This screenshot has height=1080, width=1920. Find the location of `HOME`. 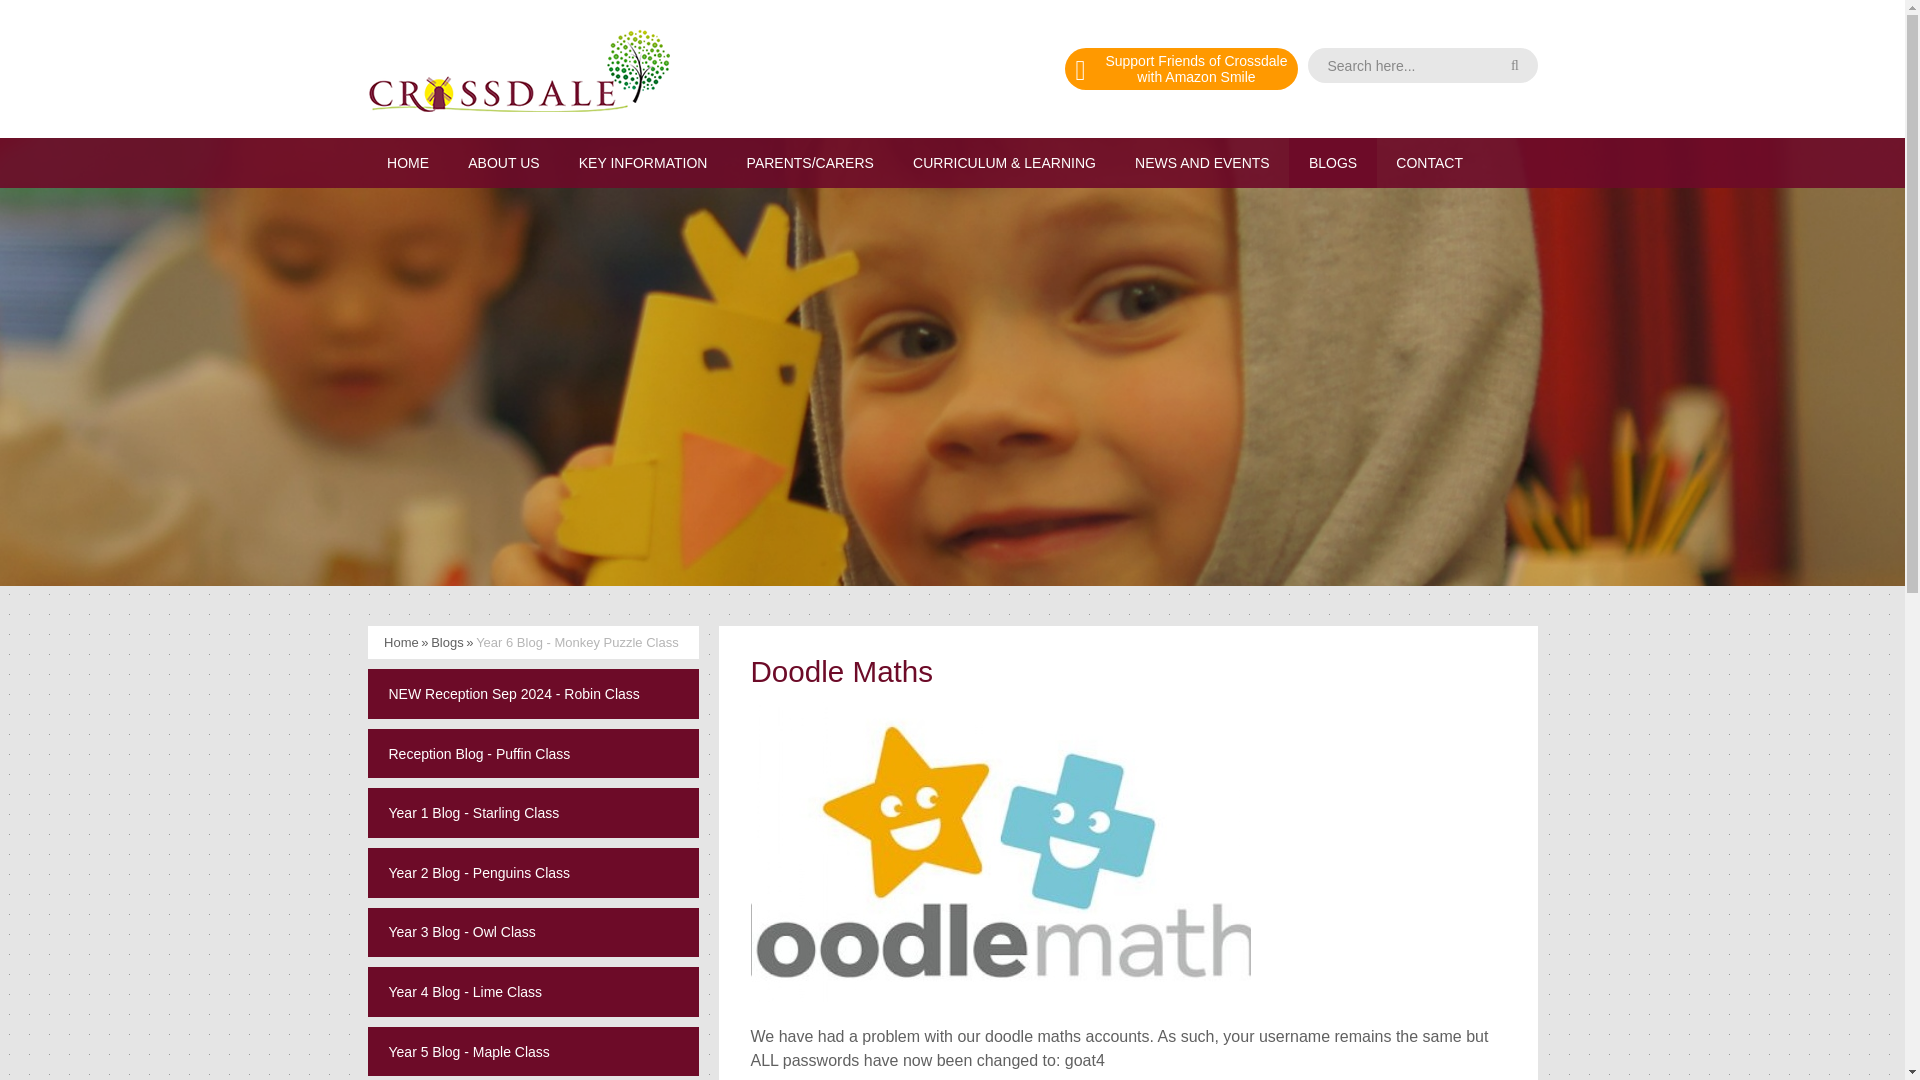

HOME is located at coordinates (642, 162).